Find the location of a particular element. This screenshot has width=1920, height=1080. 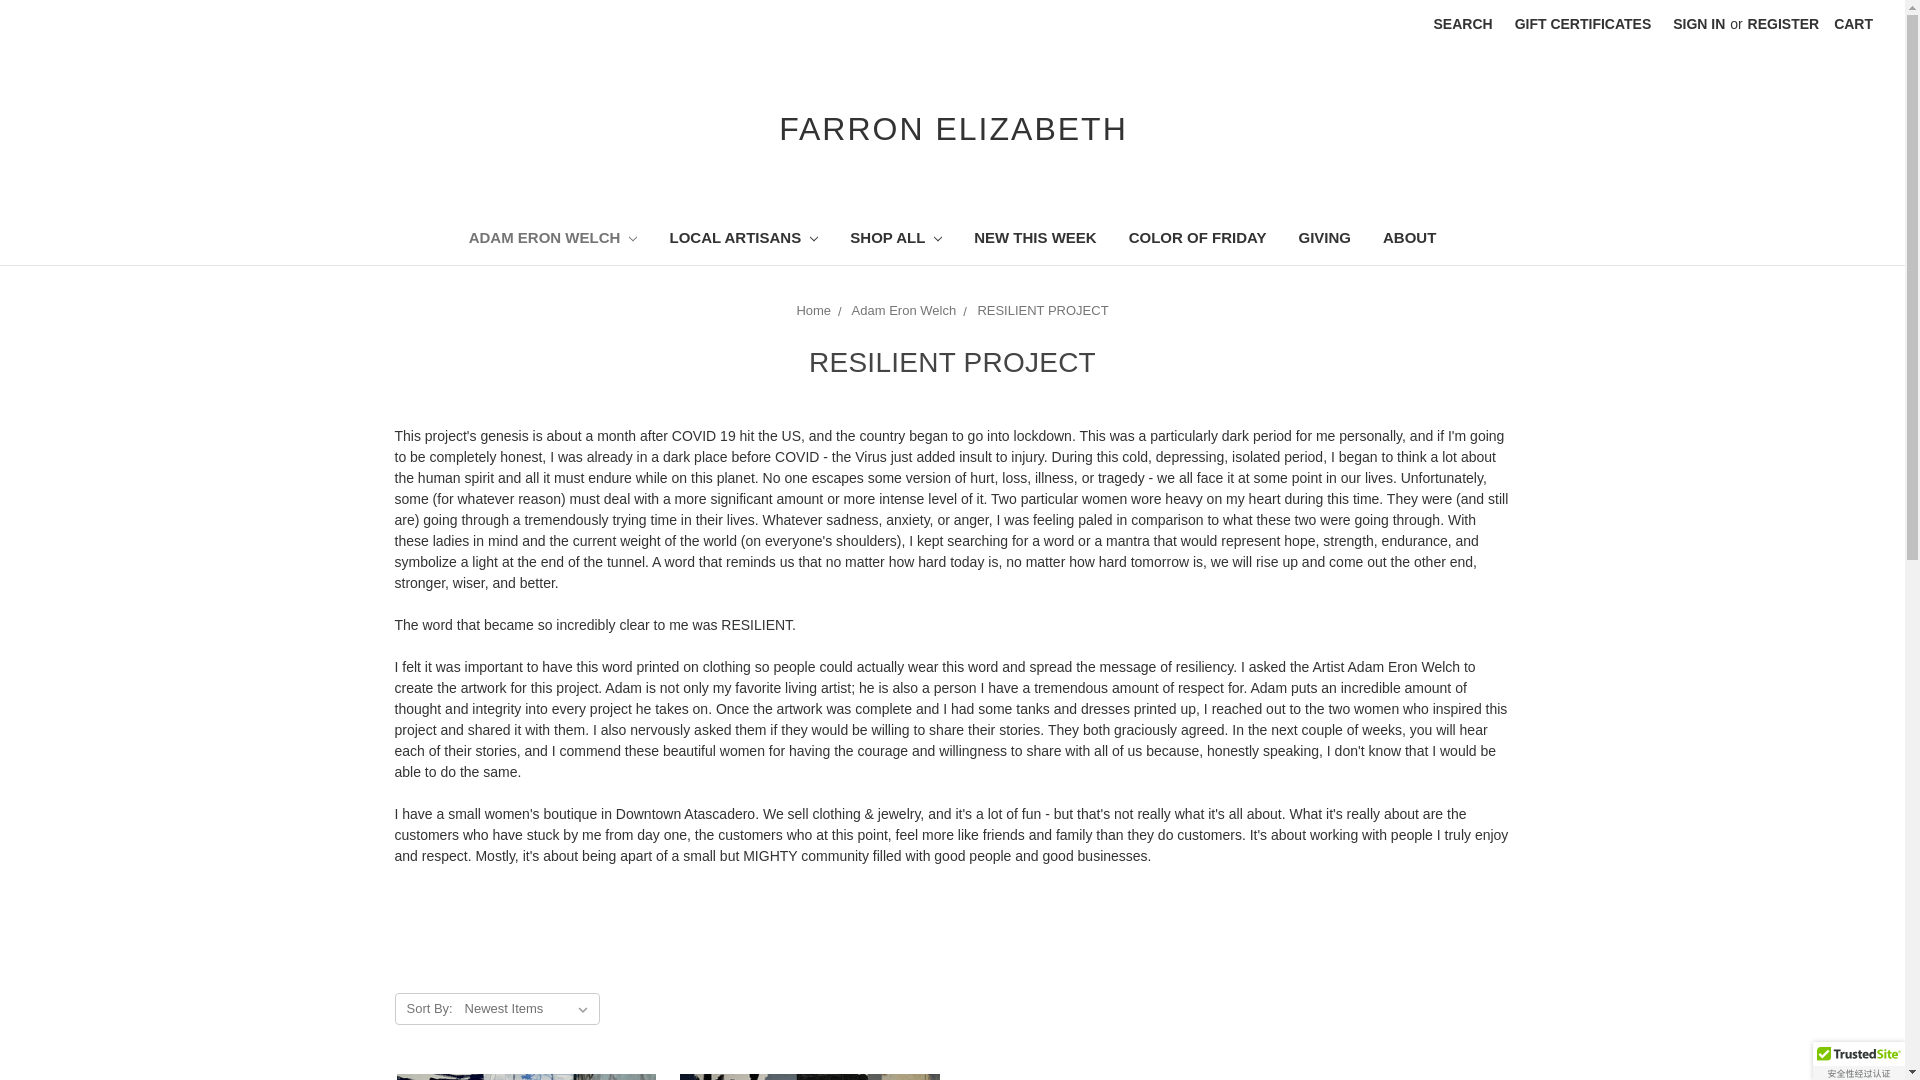

SHOP ALL is located at coordinates (896, 240).